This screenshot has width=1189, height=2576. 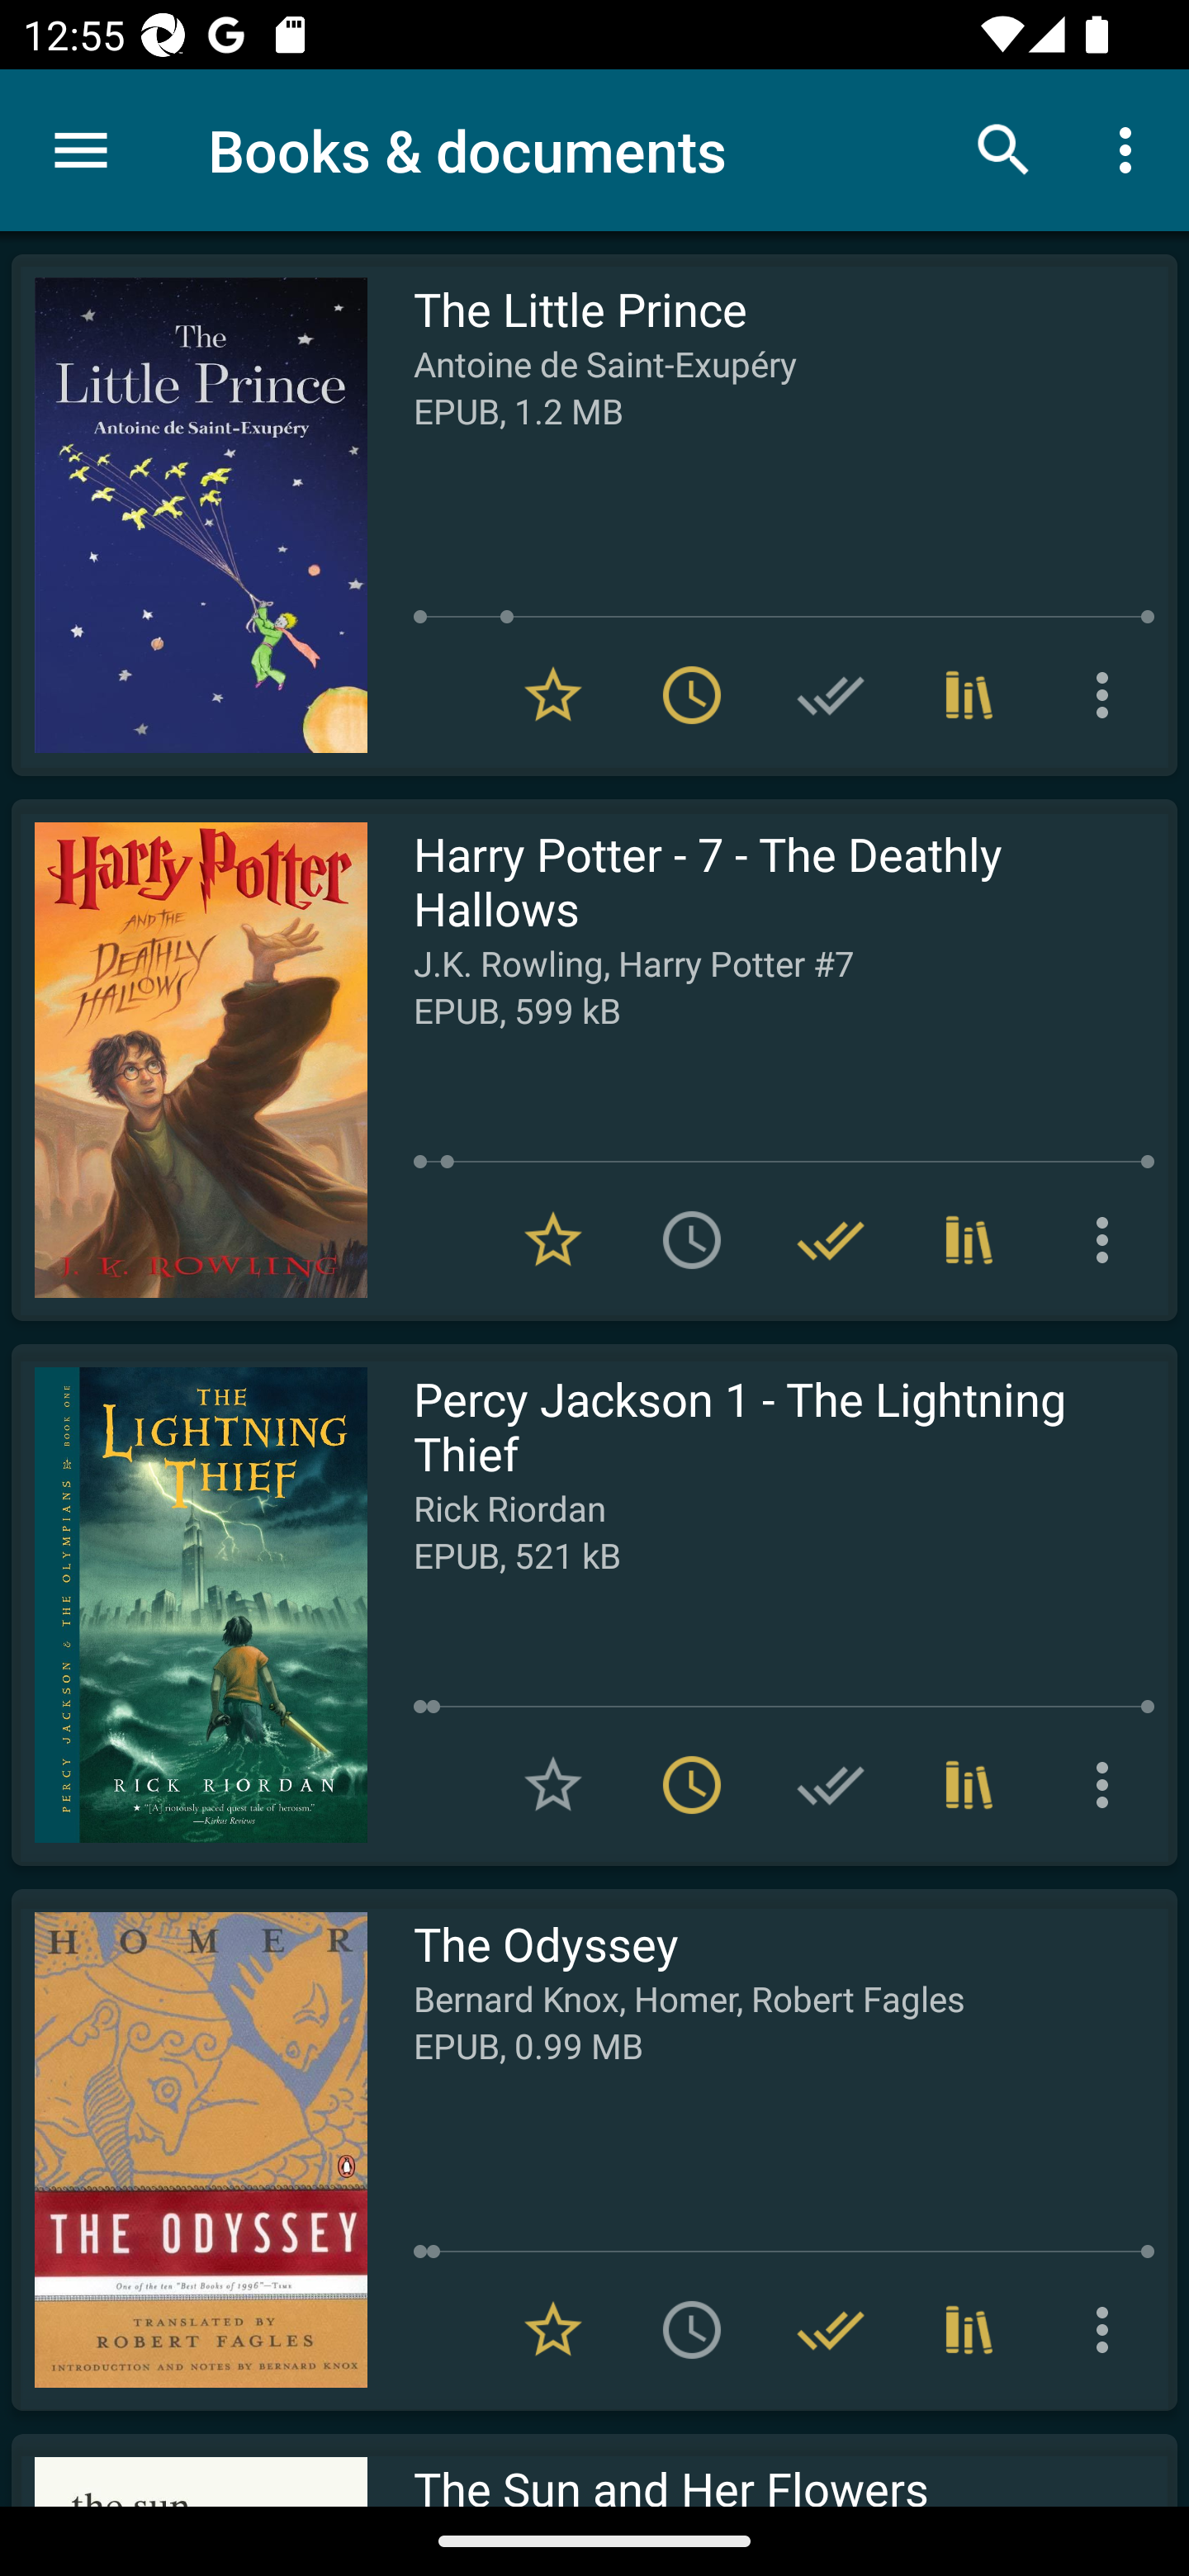 I want to click on Add to To read, so click(x=692, y=1238).